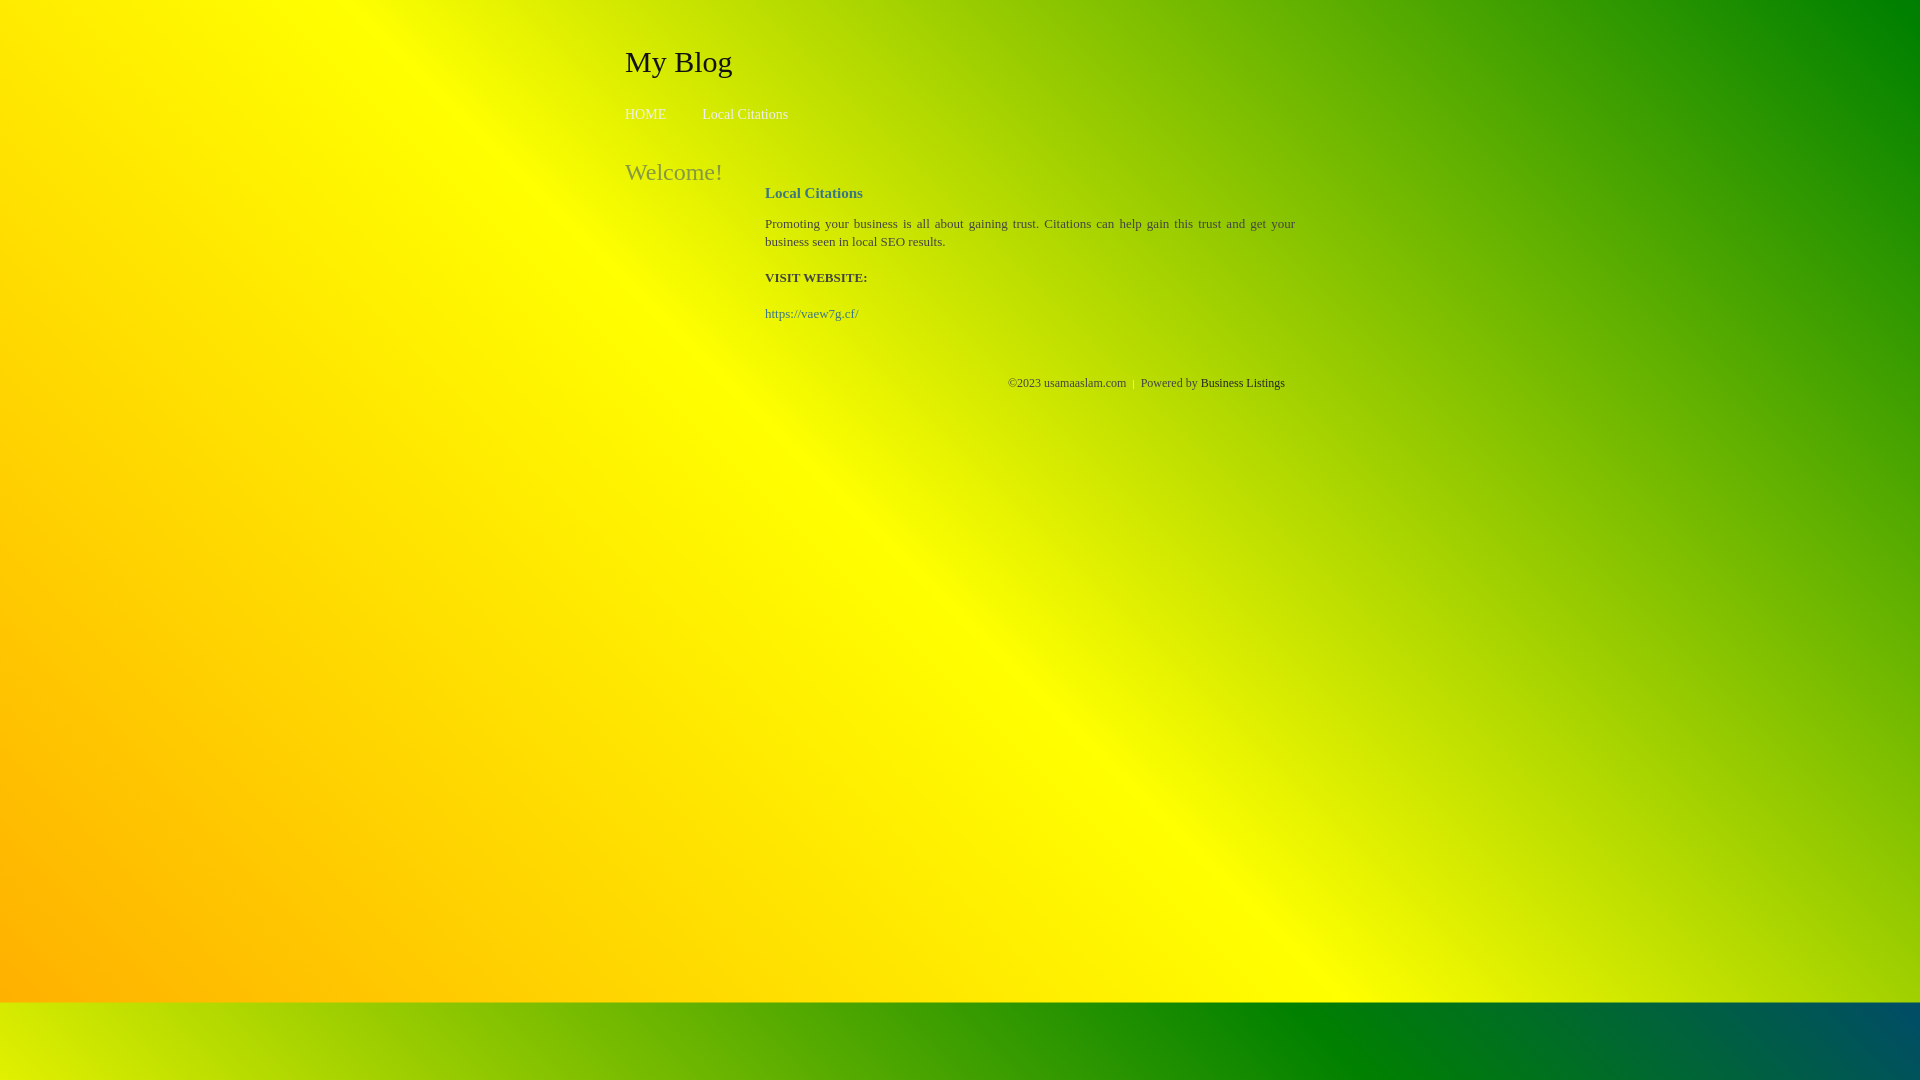 This screenshot has width=1920, height=1080. What do you see at coordinates (1243, 383) in the screenshot?
I see `Business Listings` at bounding box center [1243, 383].